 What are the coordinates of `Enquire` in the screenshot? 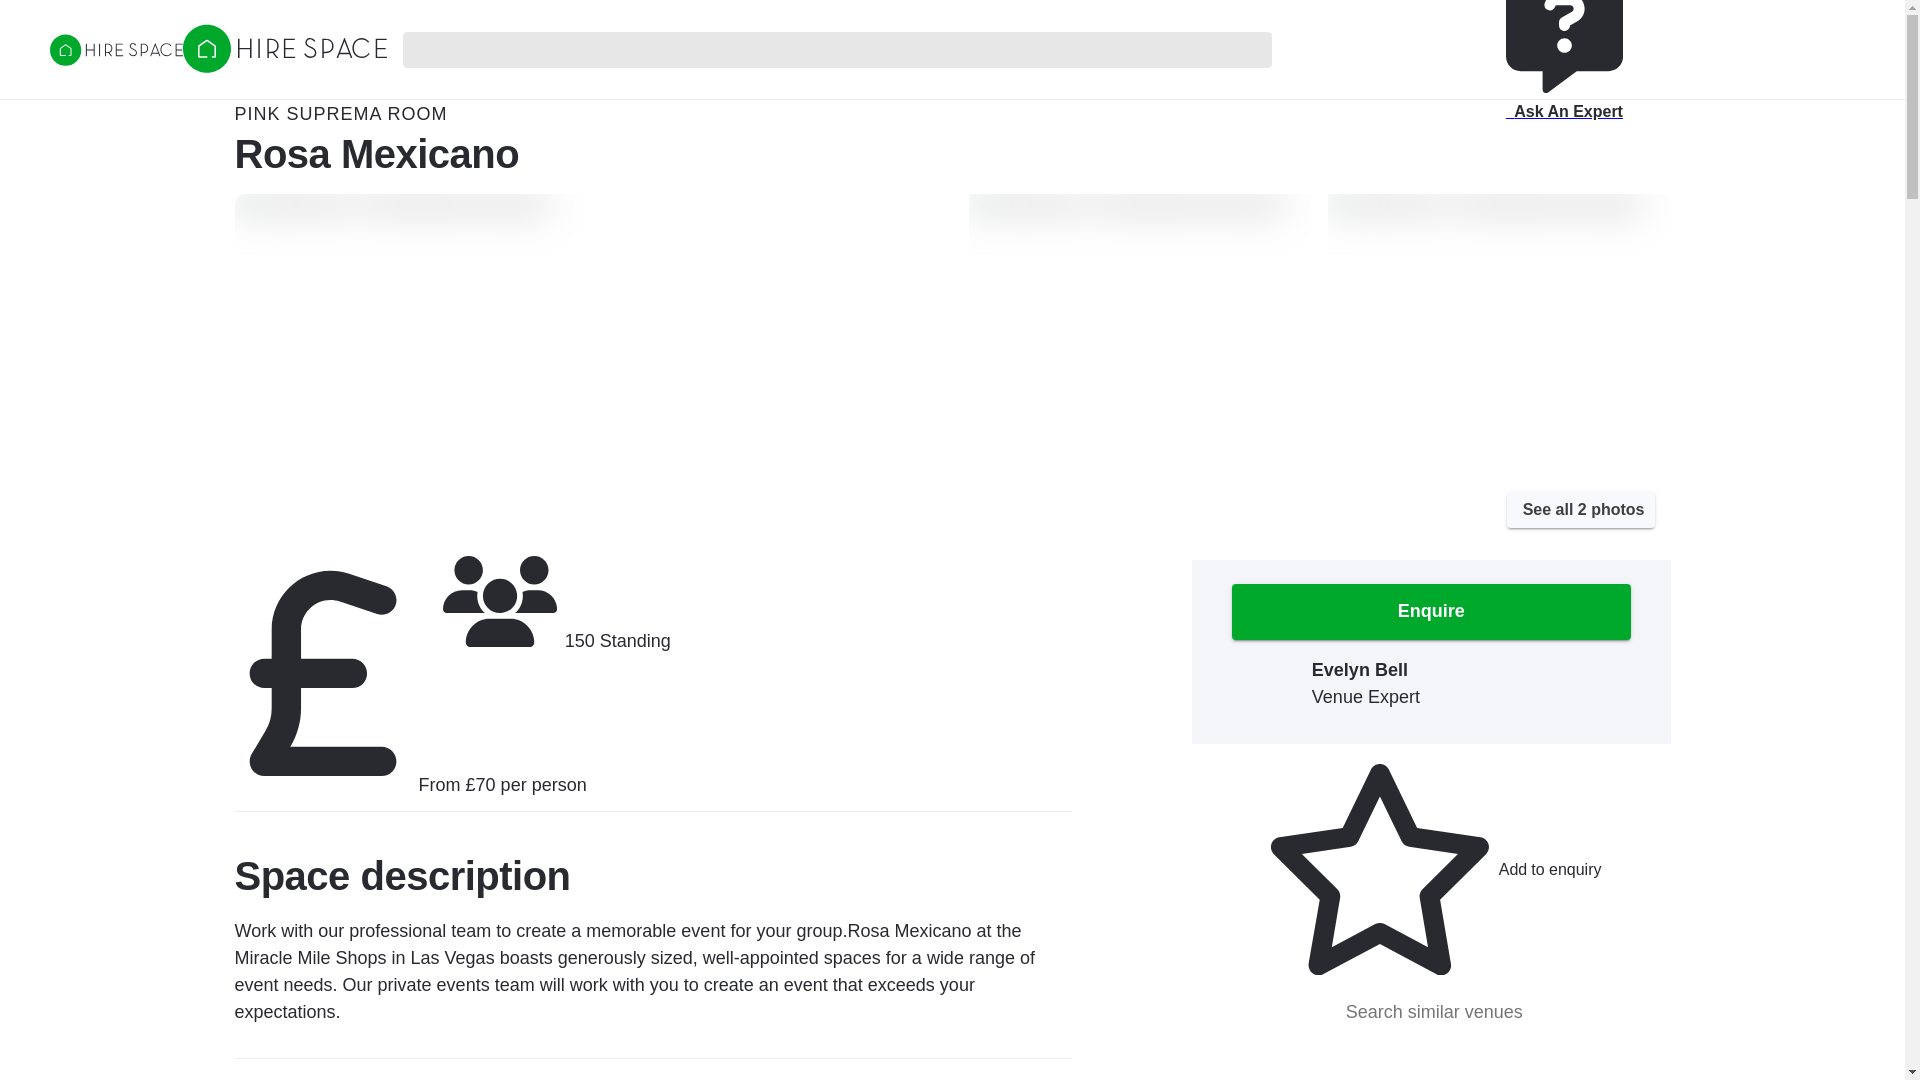 It's located at (1431, 612).